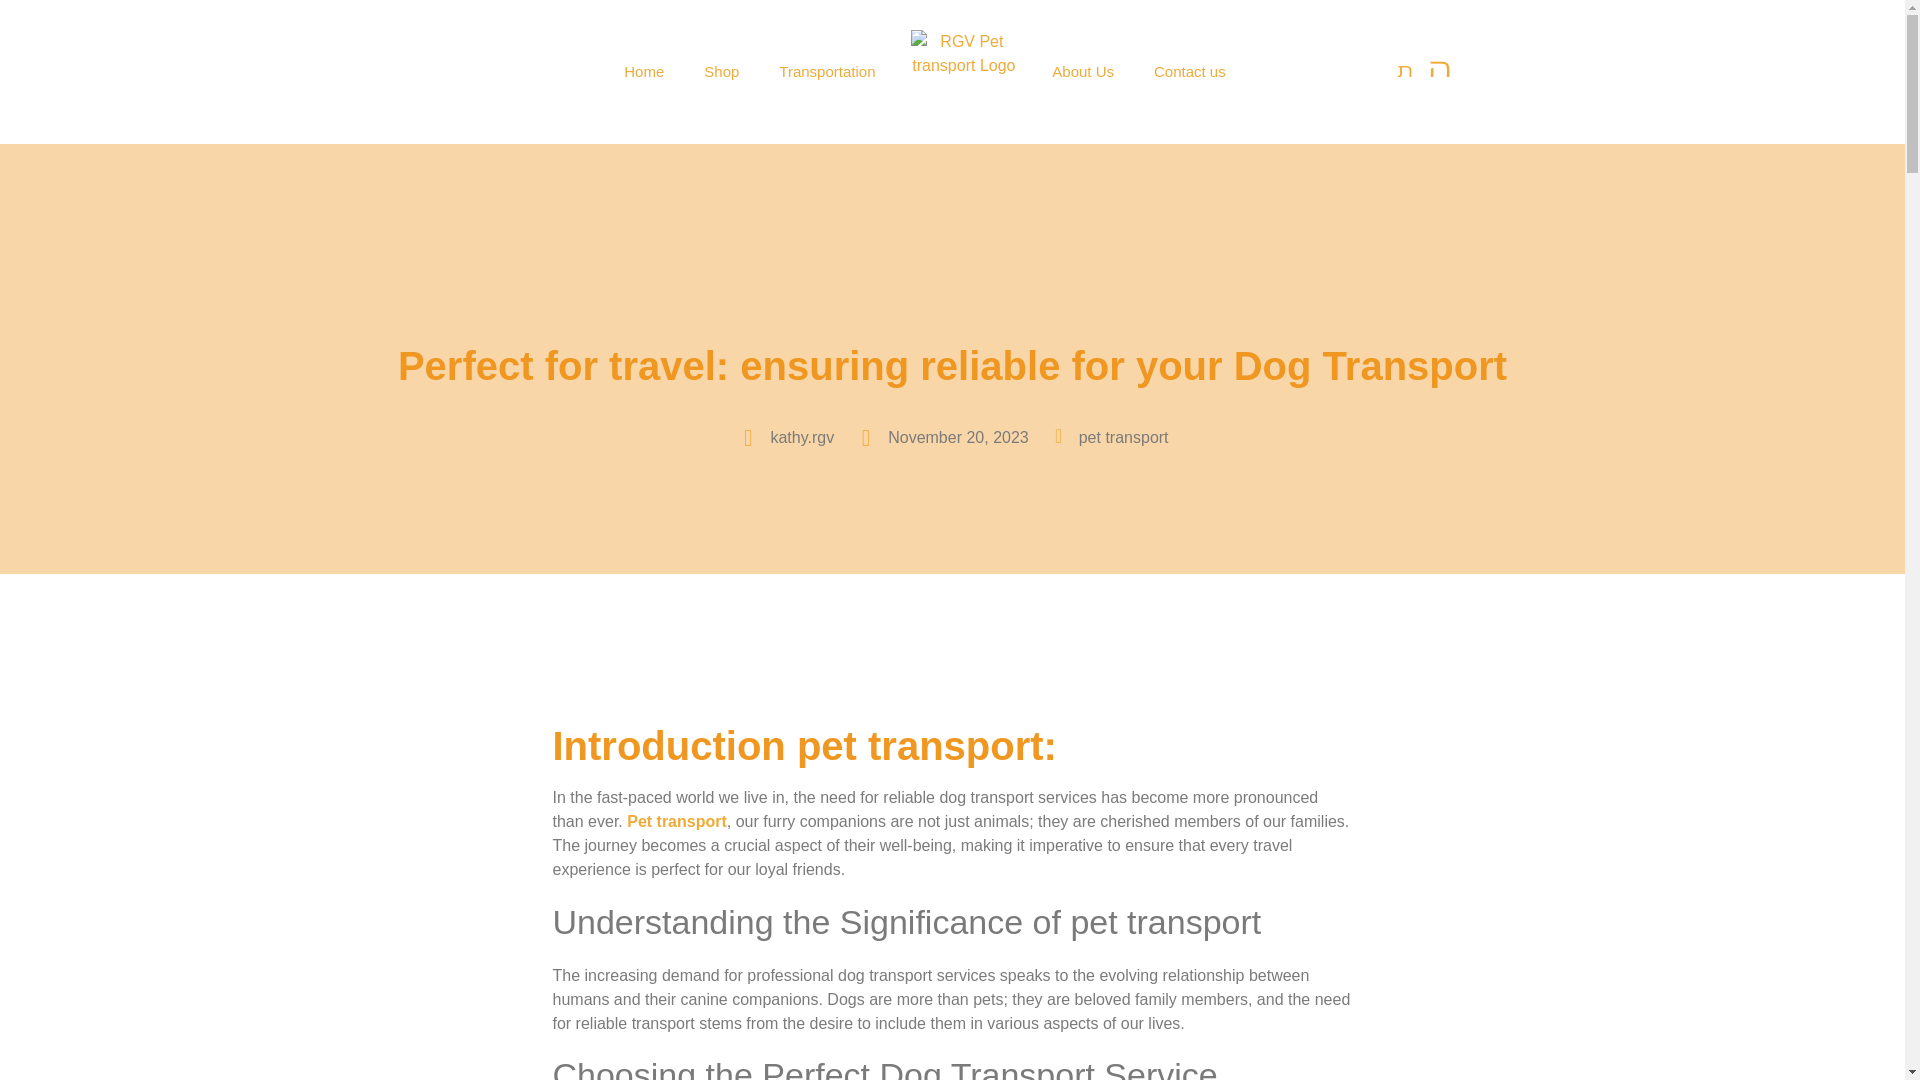  Describe the element at coordinates (826, 71) in the screenshot. I see `Transportation` at that location.